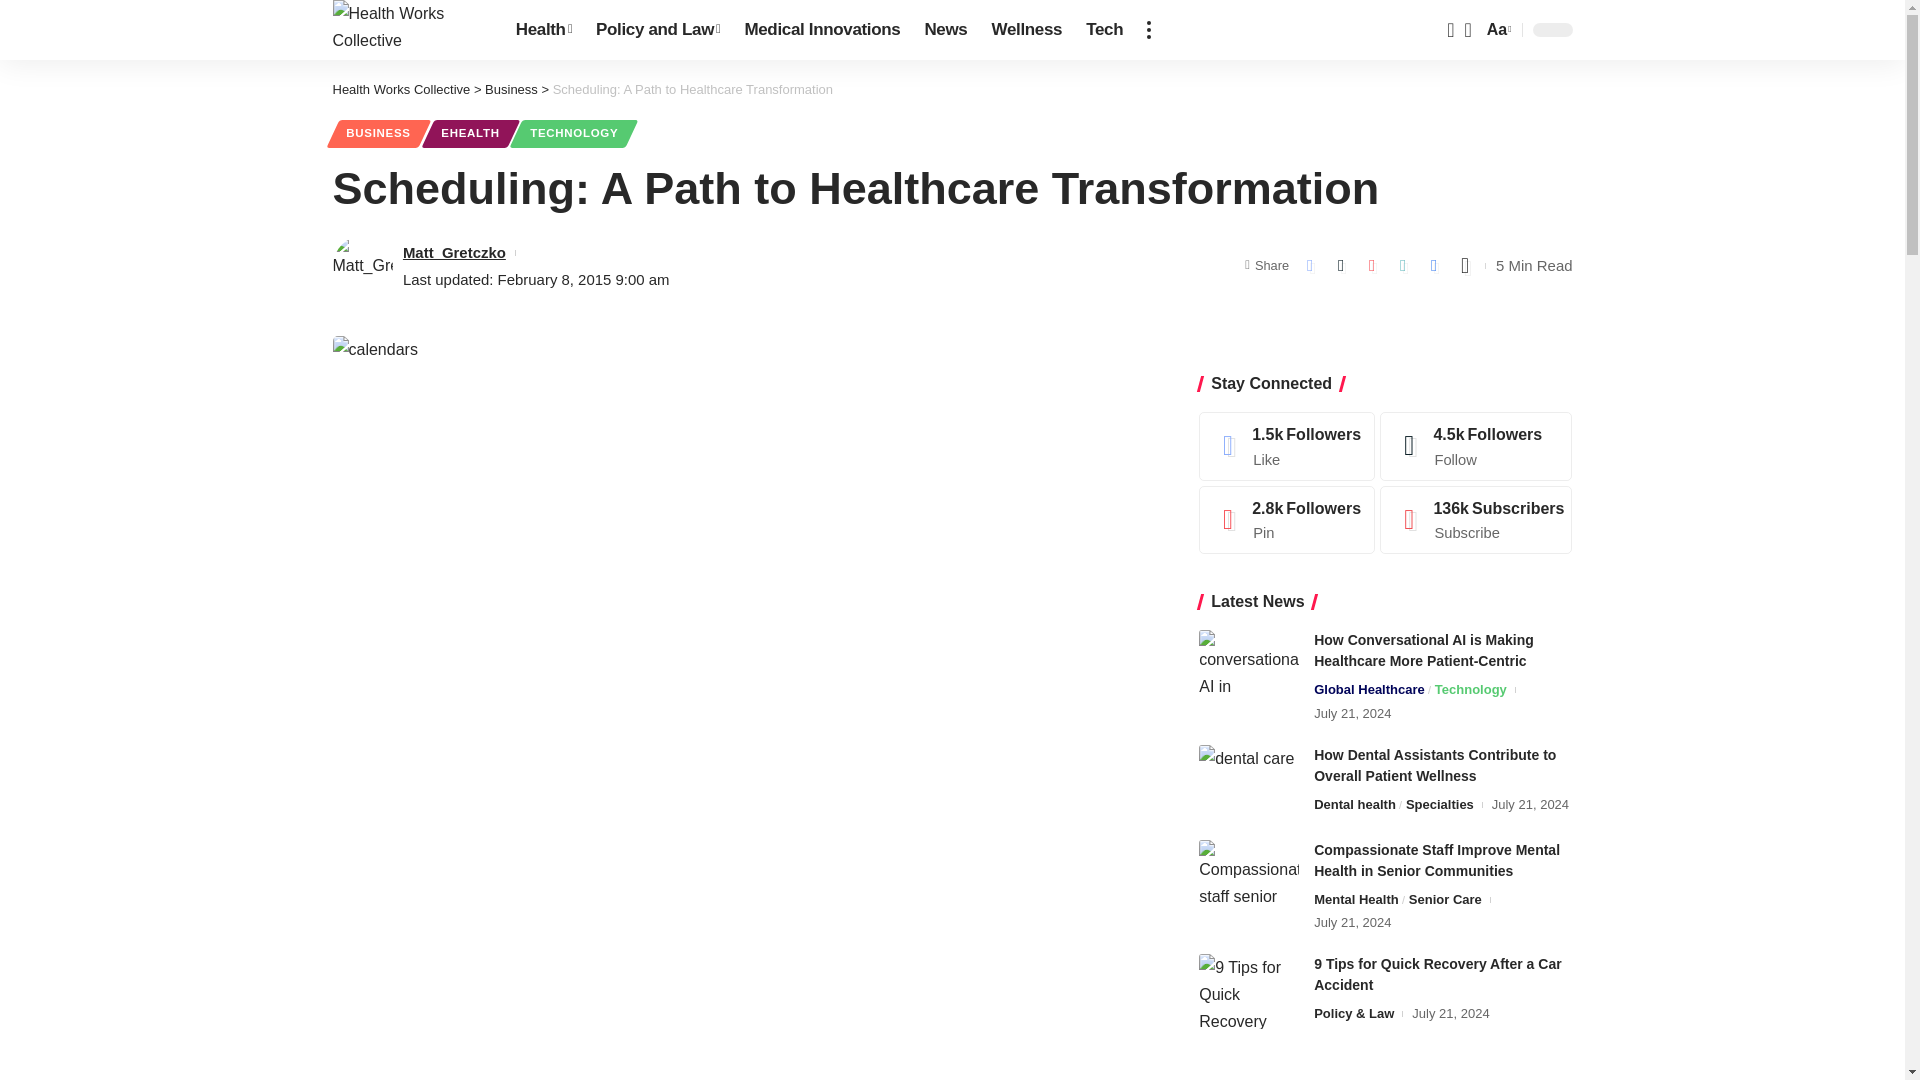  What do you see at coordinates (822, 30) in the screenshot?
I see `Medical Innovations` at bounding box center [822, 30].